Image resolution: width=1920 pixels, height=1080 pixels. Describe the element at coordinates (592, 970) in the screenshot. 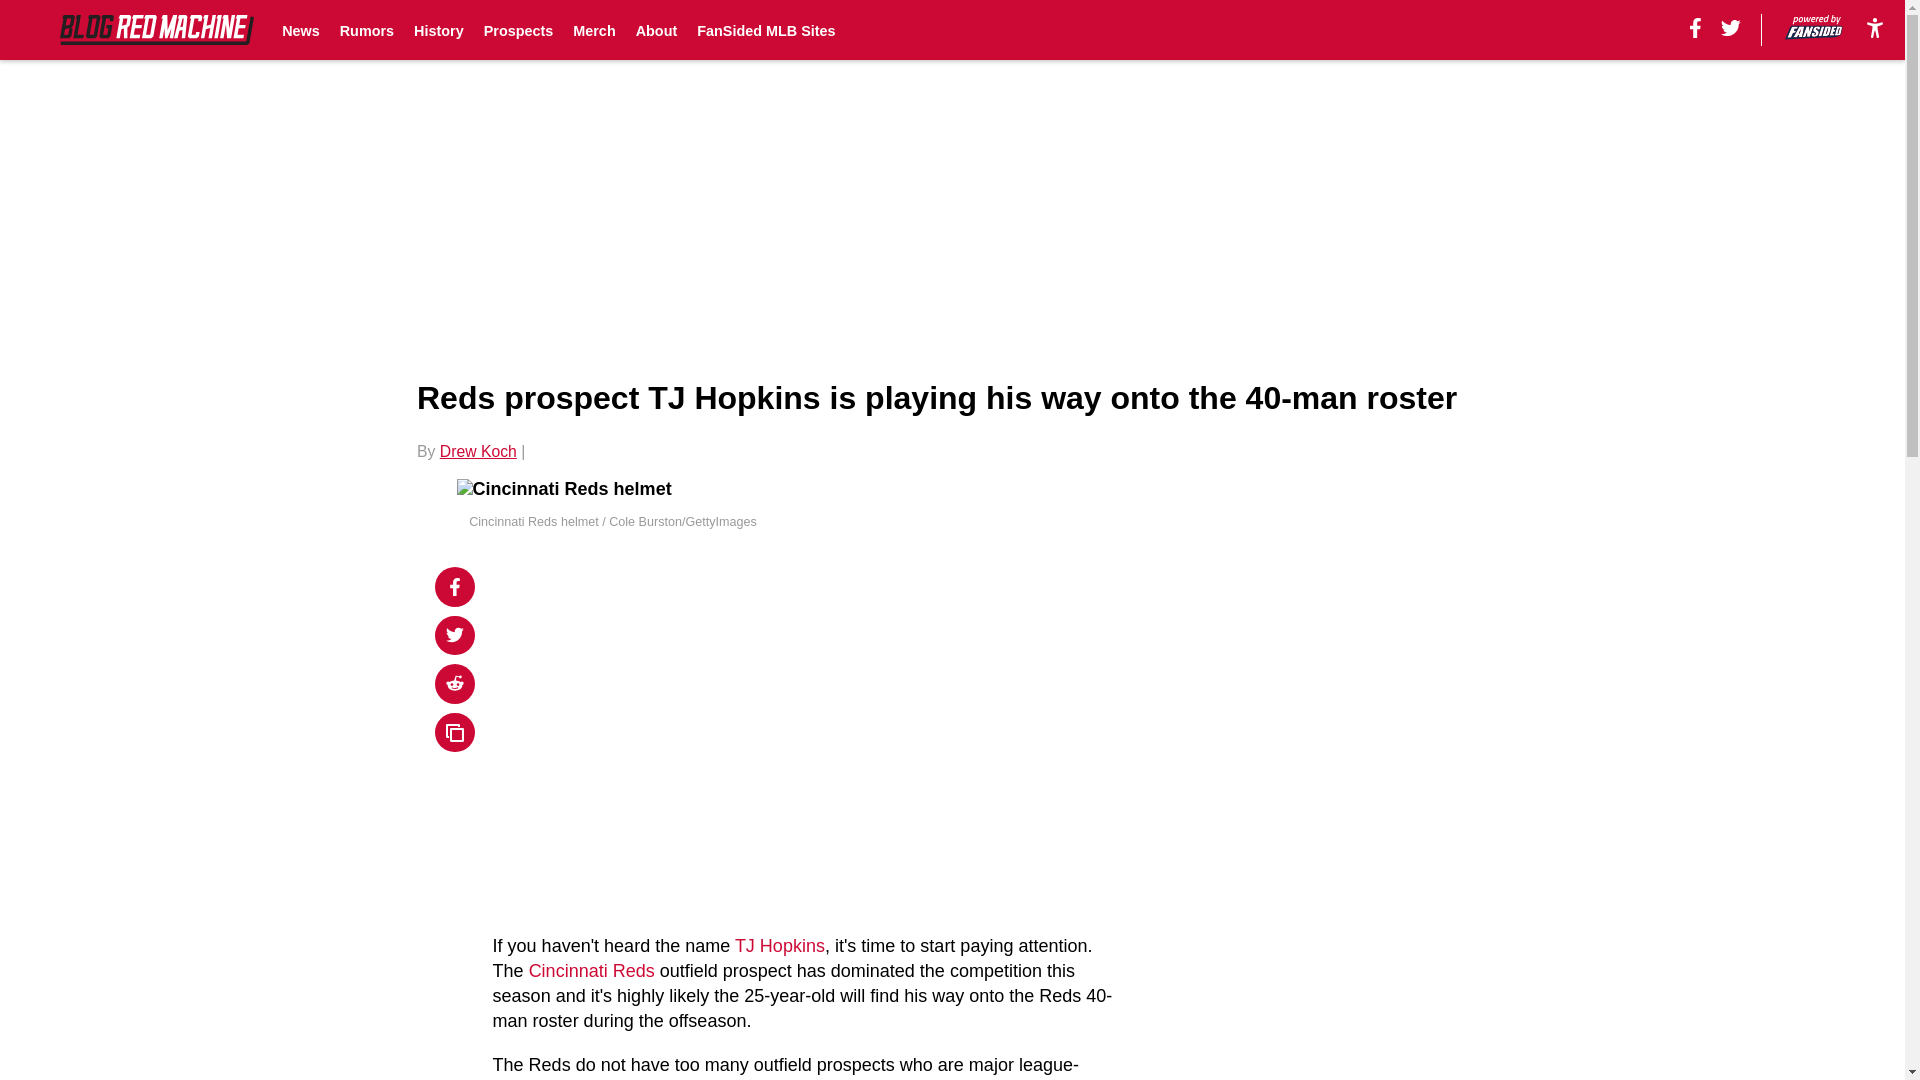

I see `Cincinnati Reds` at that location.